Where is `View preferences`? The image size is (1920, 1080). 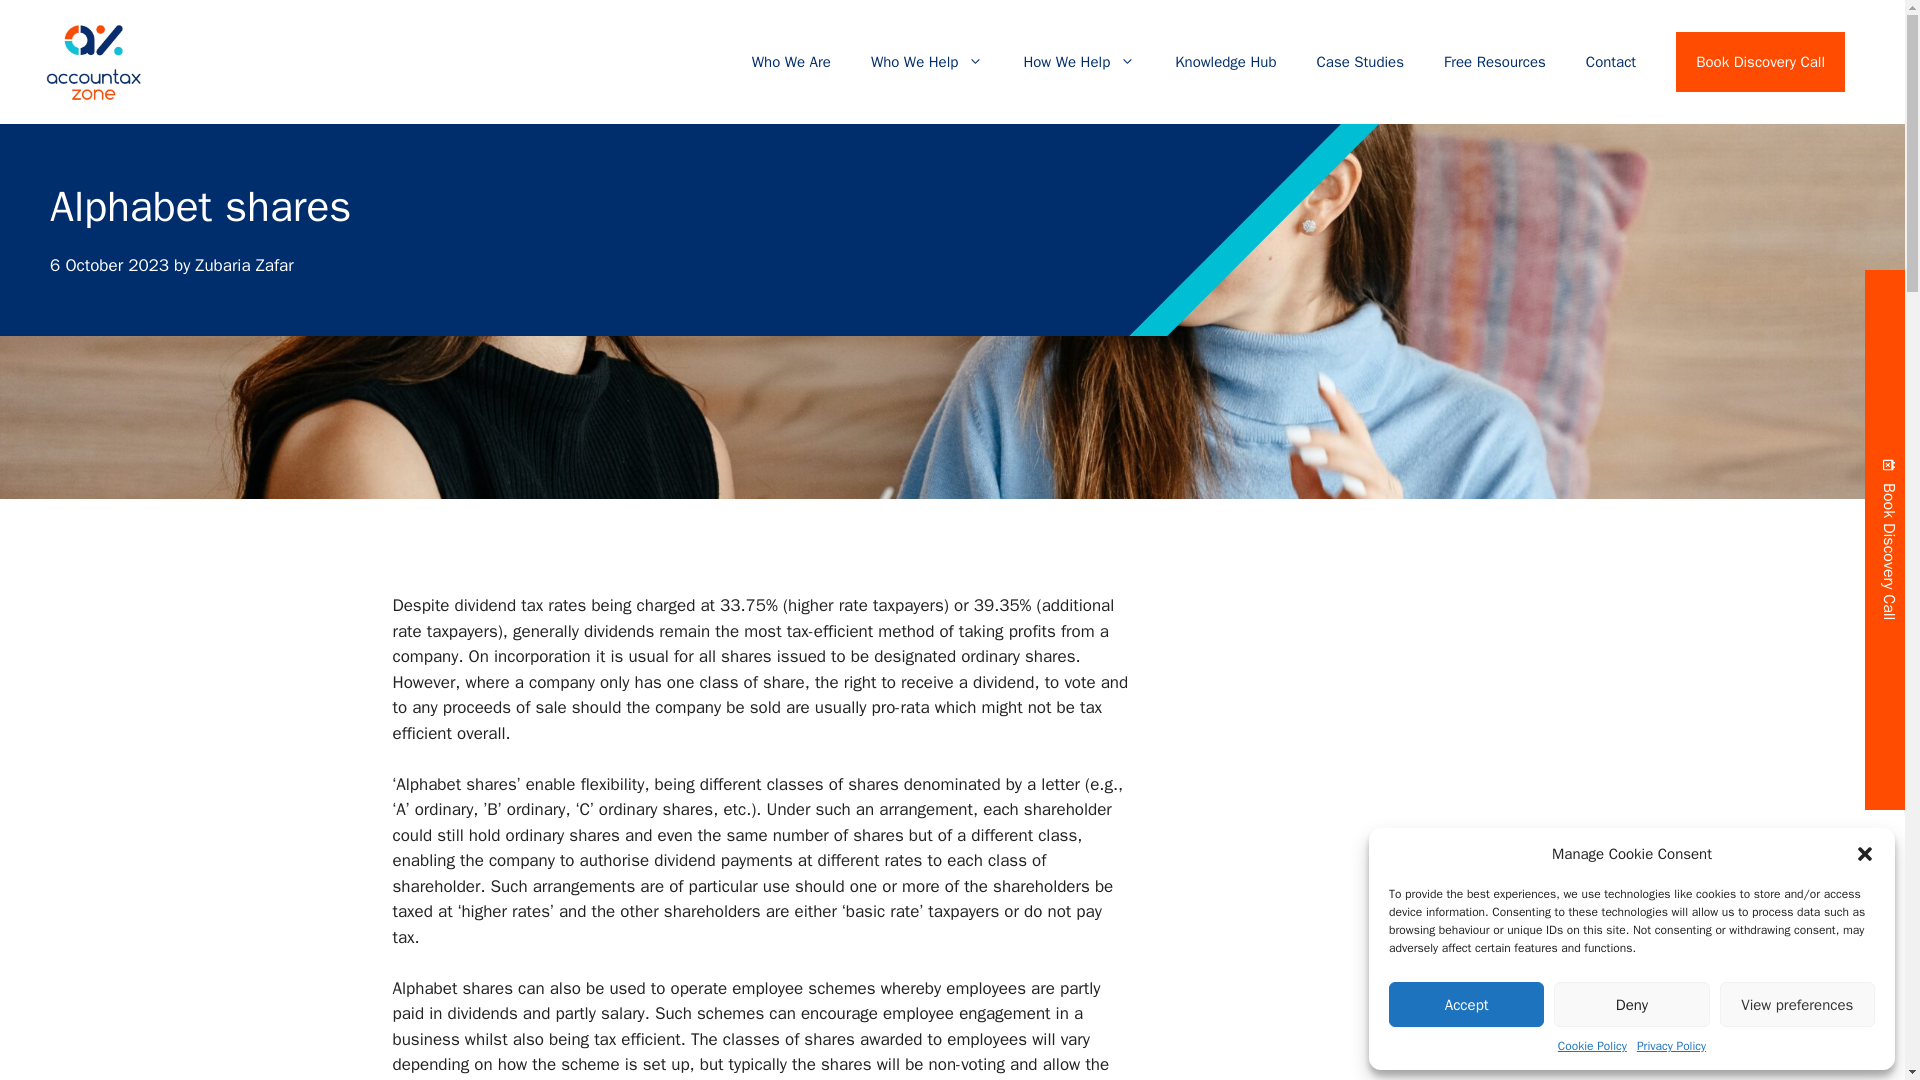 View preferences is located at coordinates (1798, 1004).